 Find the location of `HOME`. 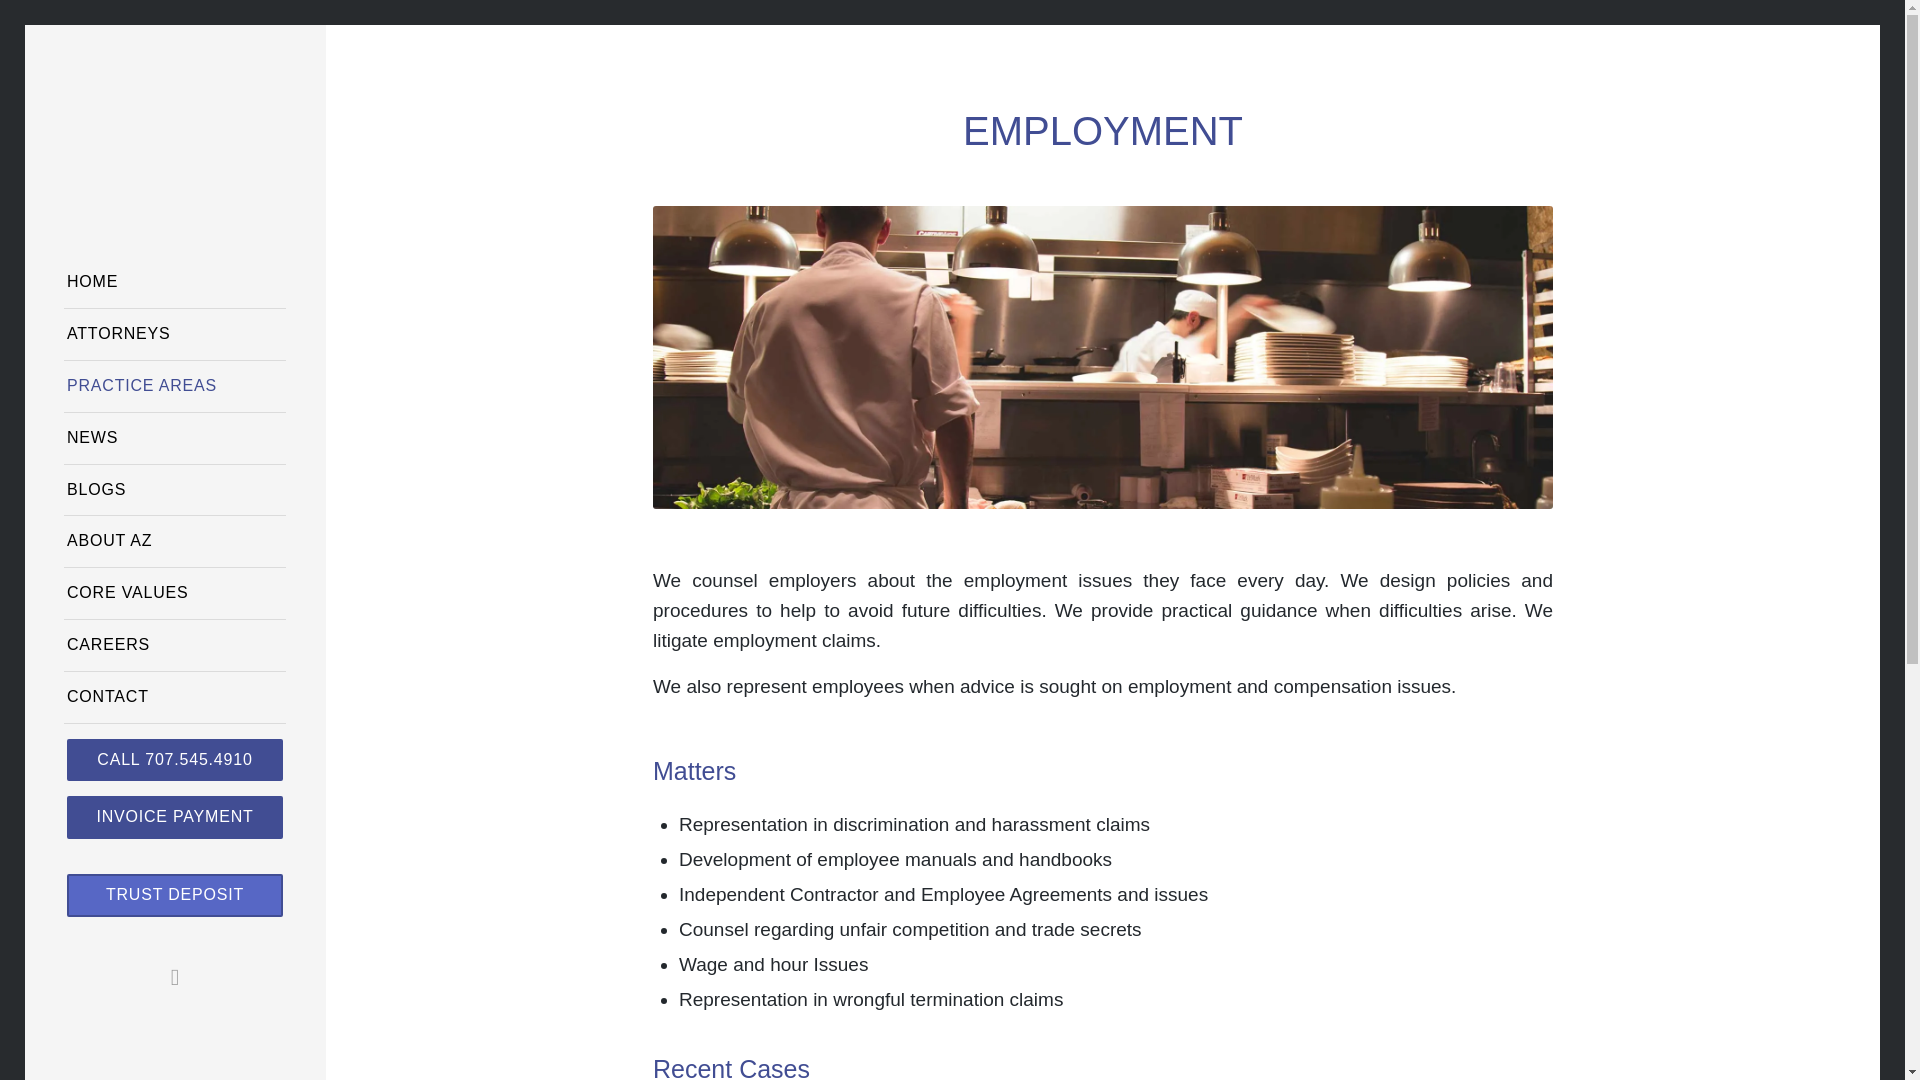

HOME is located at coordinates (174, 282).